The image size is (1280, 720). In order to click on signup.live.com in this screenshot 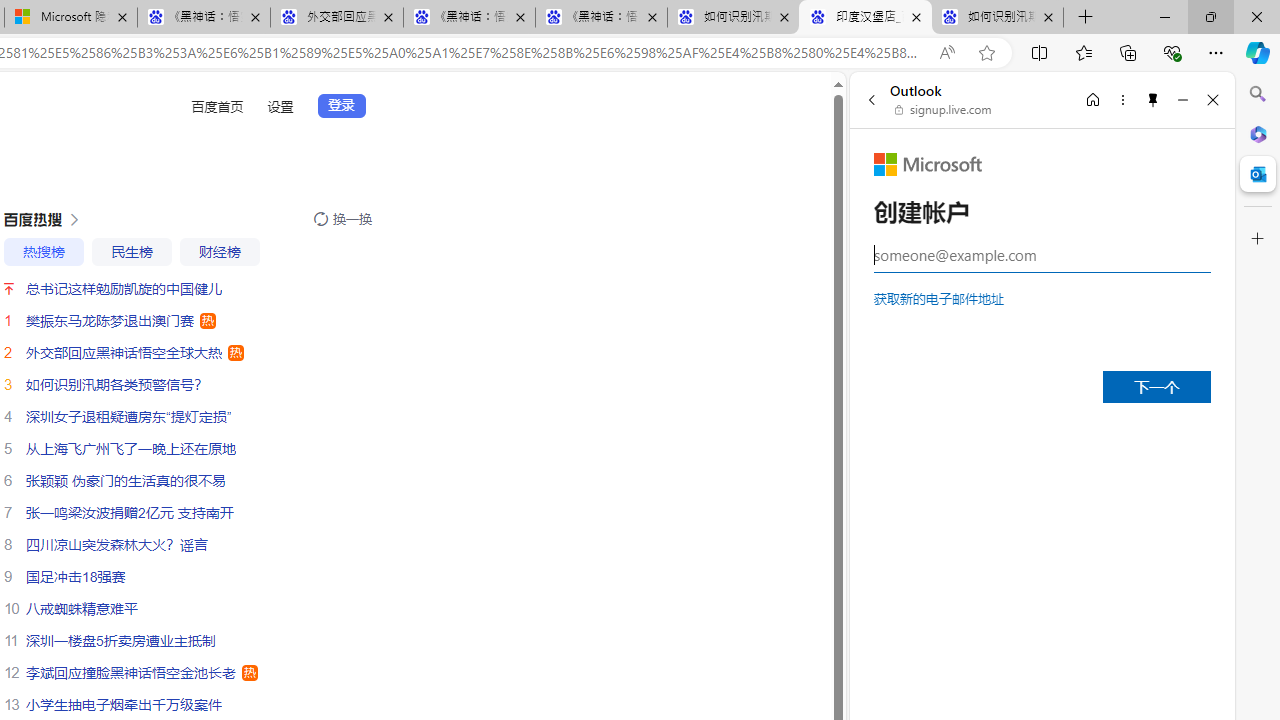, I will do `click(944, 110)`.